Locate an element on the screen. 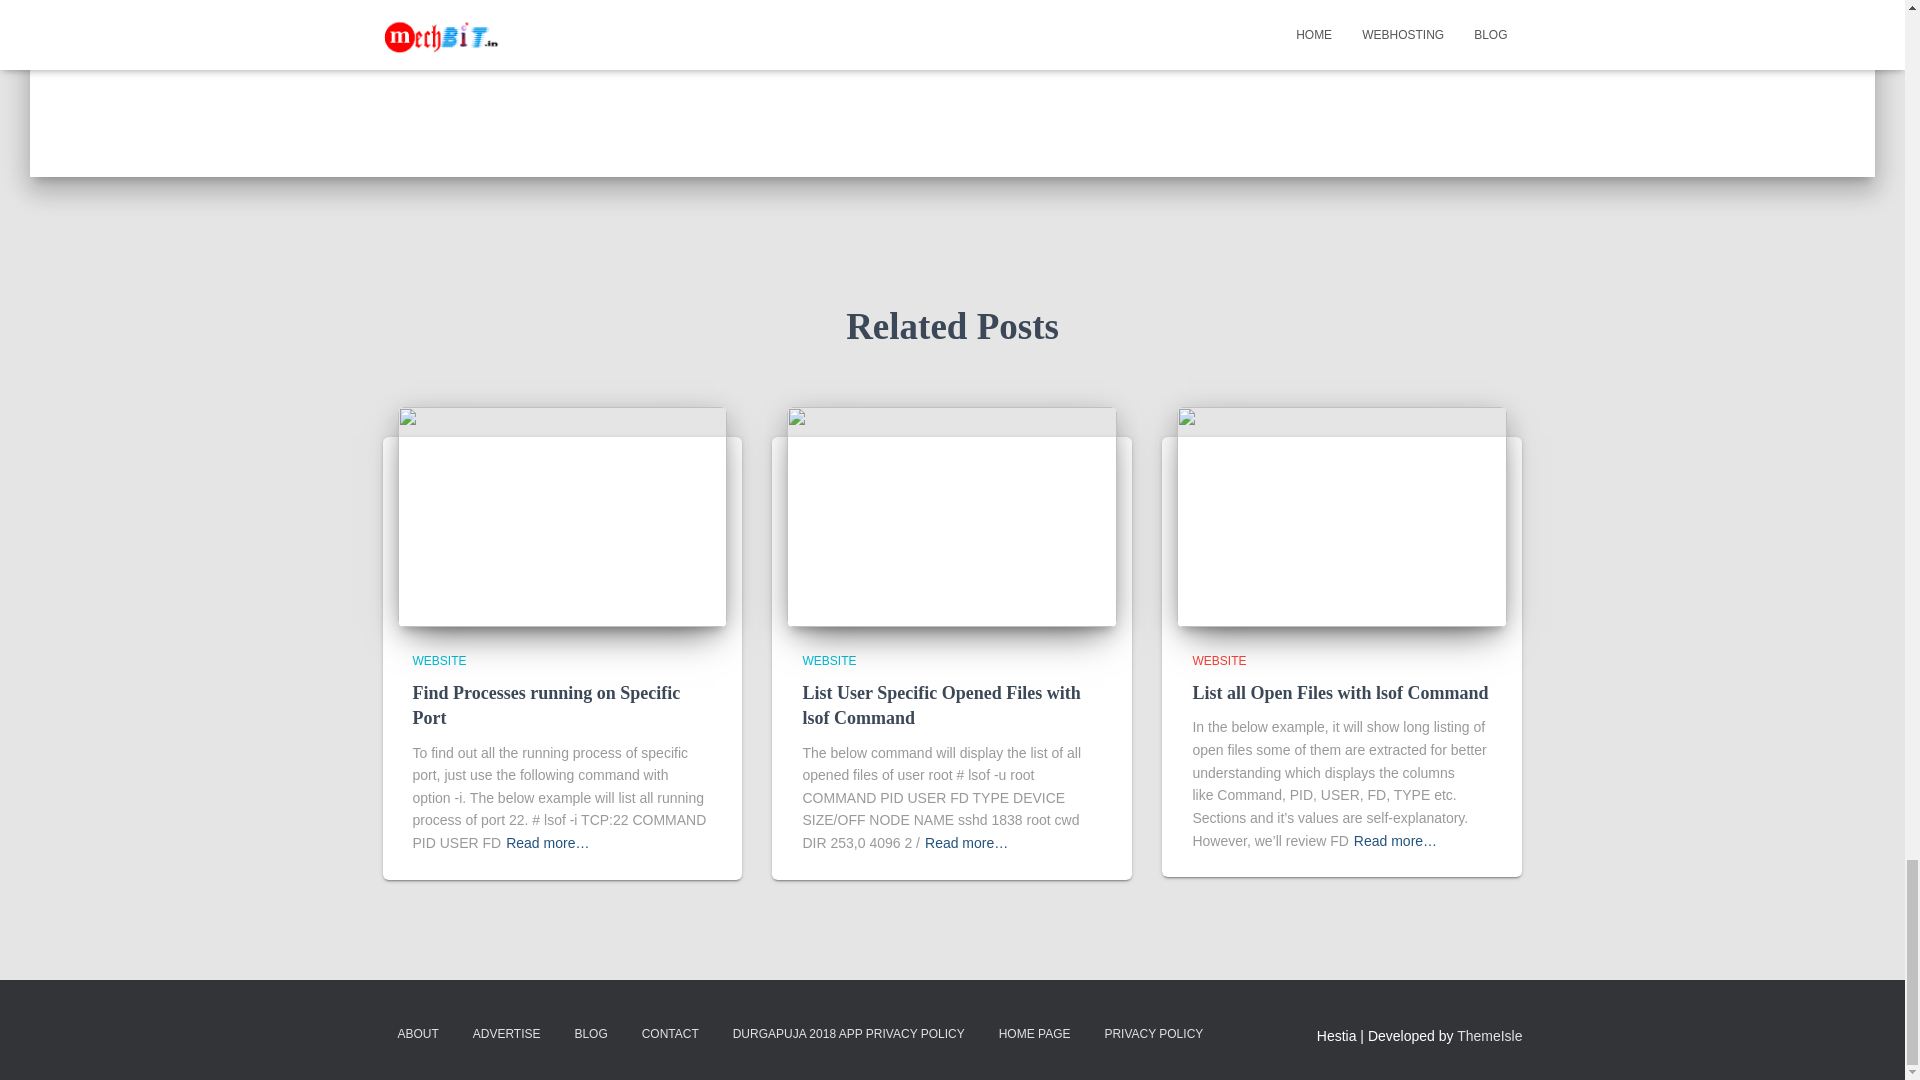 The height and width of the screenshot is (1080, 1920). Post Comment is located at coordinates (1050, 14).